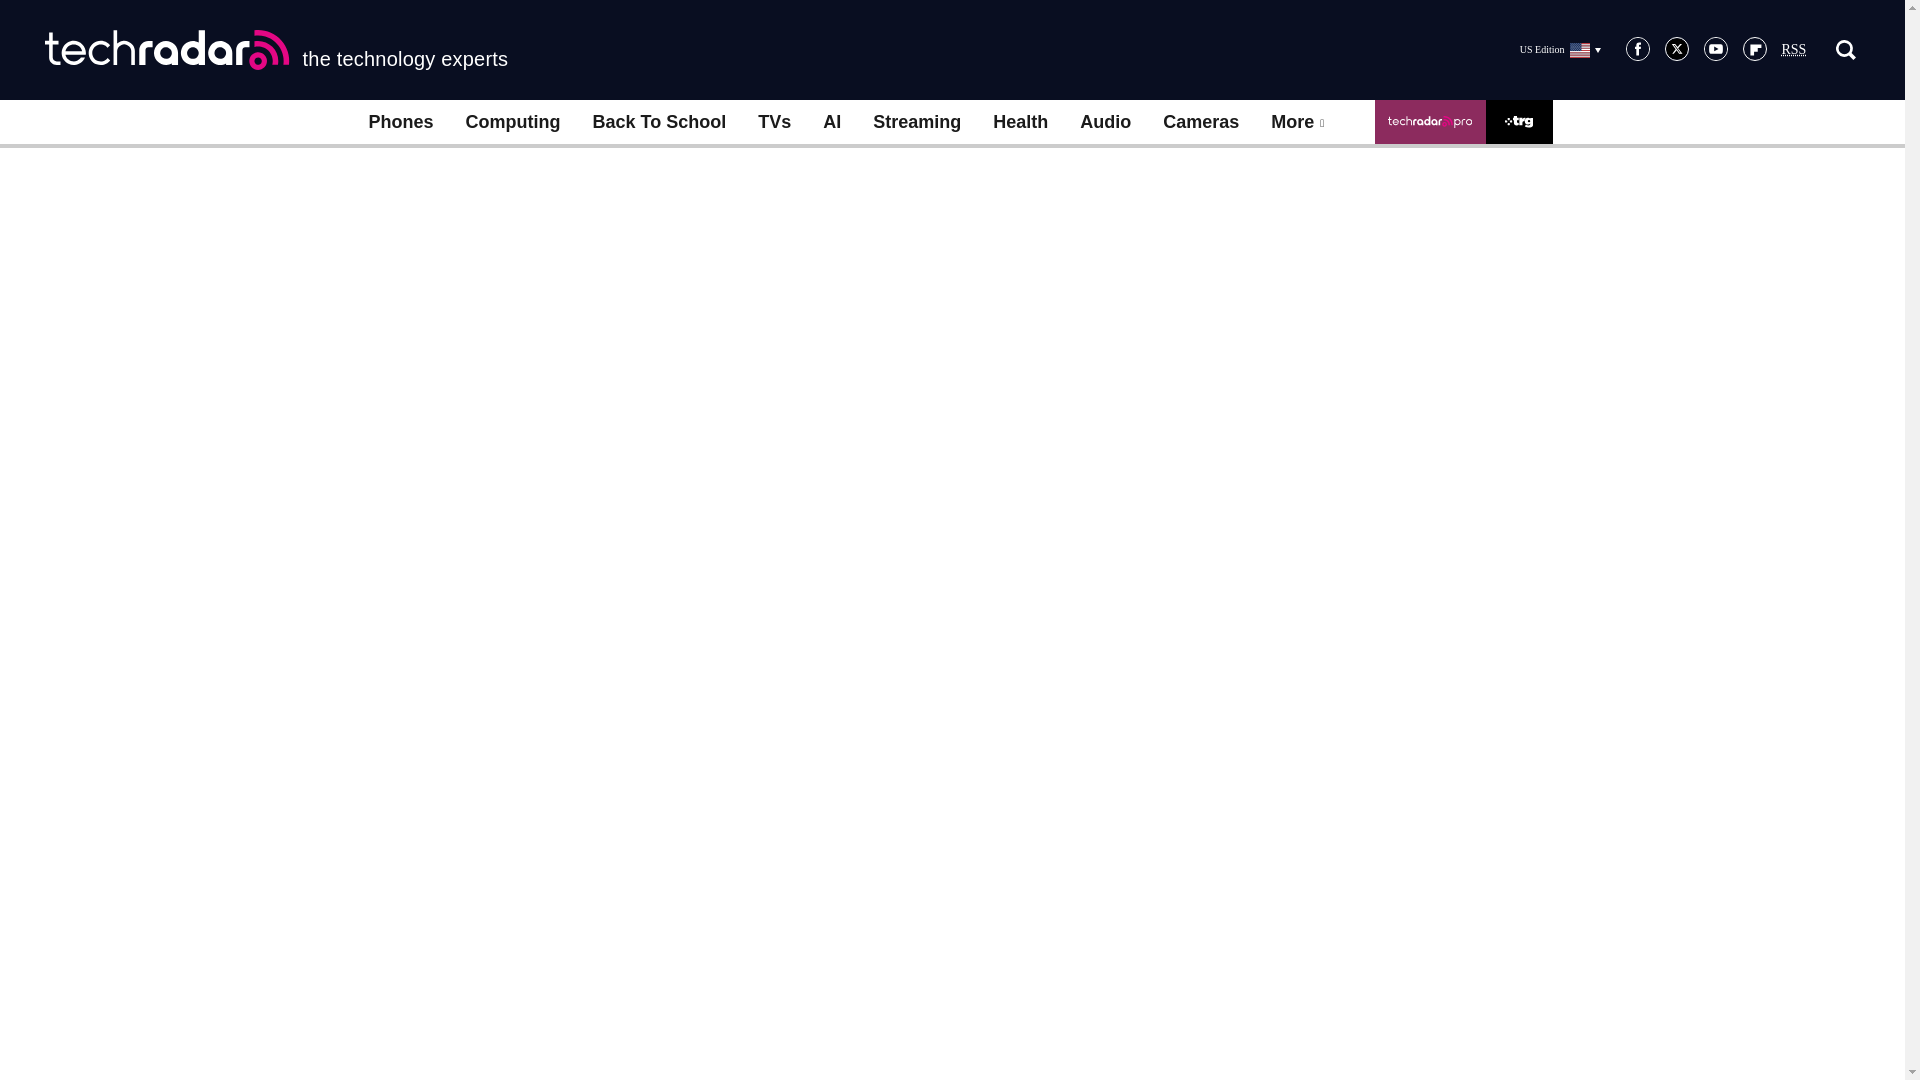 The width and height of the screenshot is (1920, 1080). Describe the element at coordinates (400, 122) in the screenshot. I see `Phones` at that location.